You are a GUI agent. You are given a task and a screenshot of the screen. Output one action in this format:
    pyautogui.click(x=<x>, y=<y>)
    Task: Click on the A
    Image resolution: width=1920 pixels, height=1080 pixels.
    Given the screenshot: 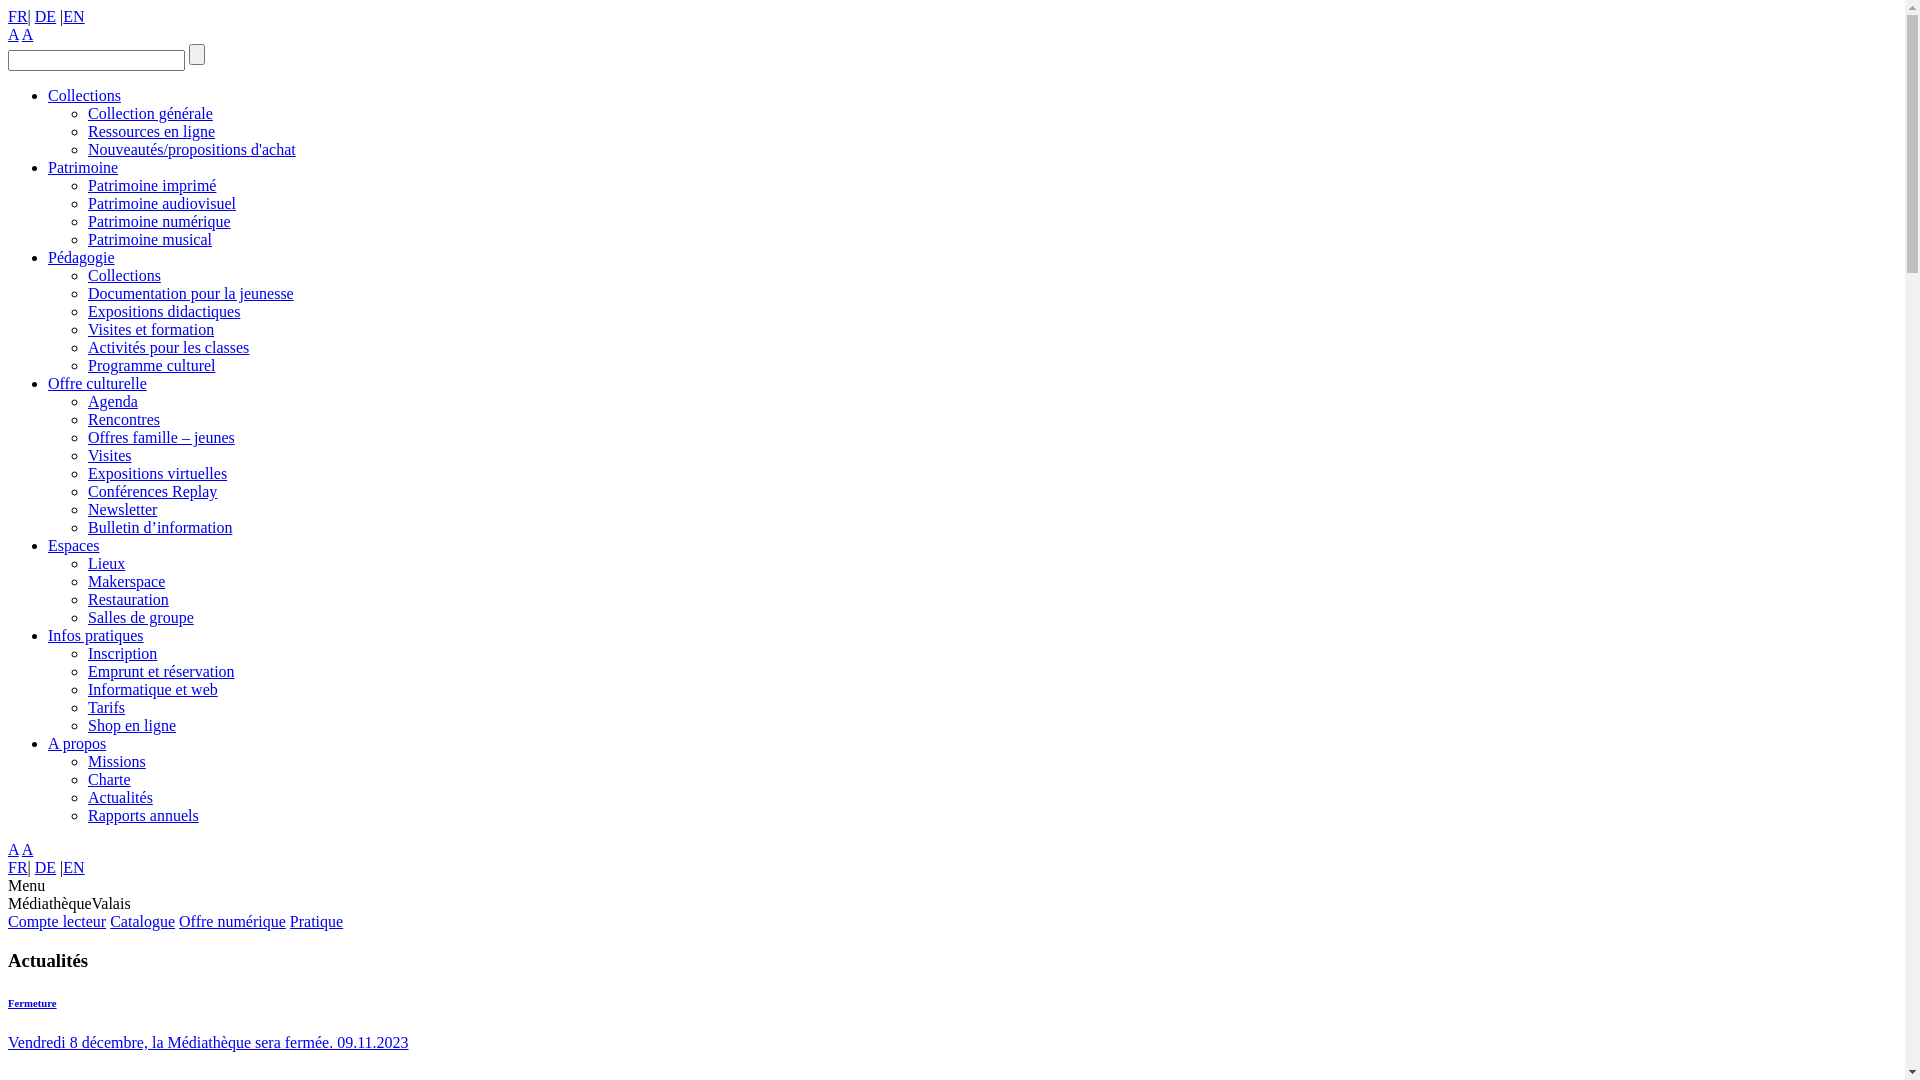 What is the action you would take?
    pyautogui.click(x=28, y=850)
    